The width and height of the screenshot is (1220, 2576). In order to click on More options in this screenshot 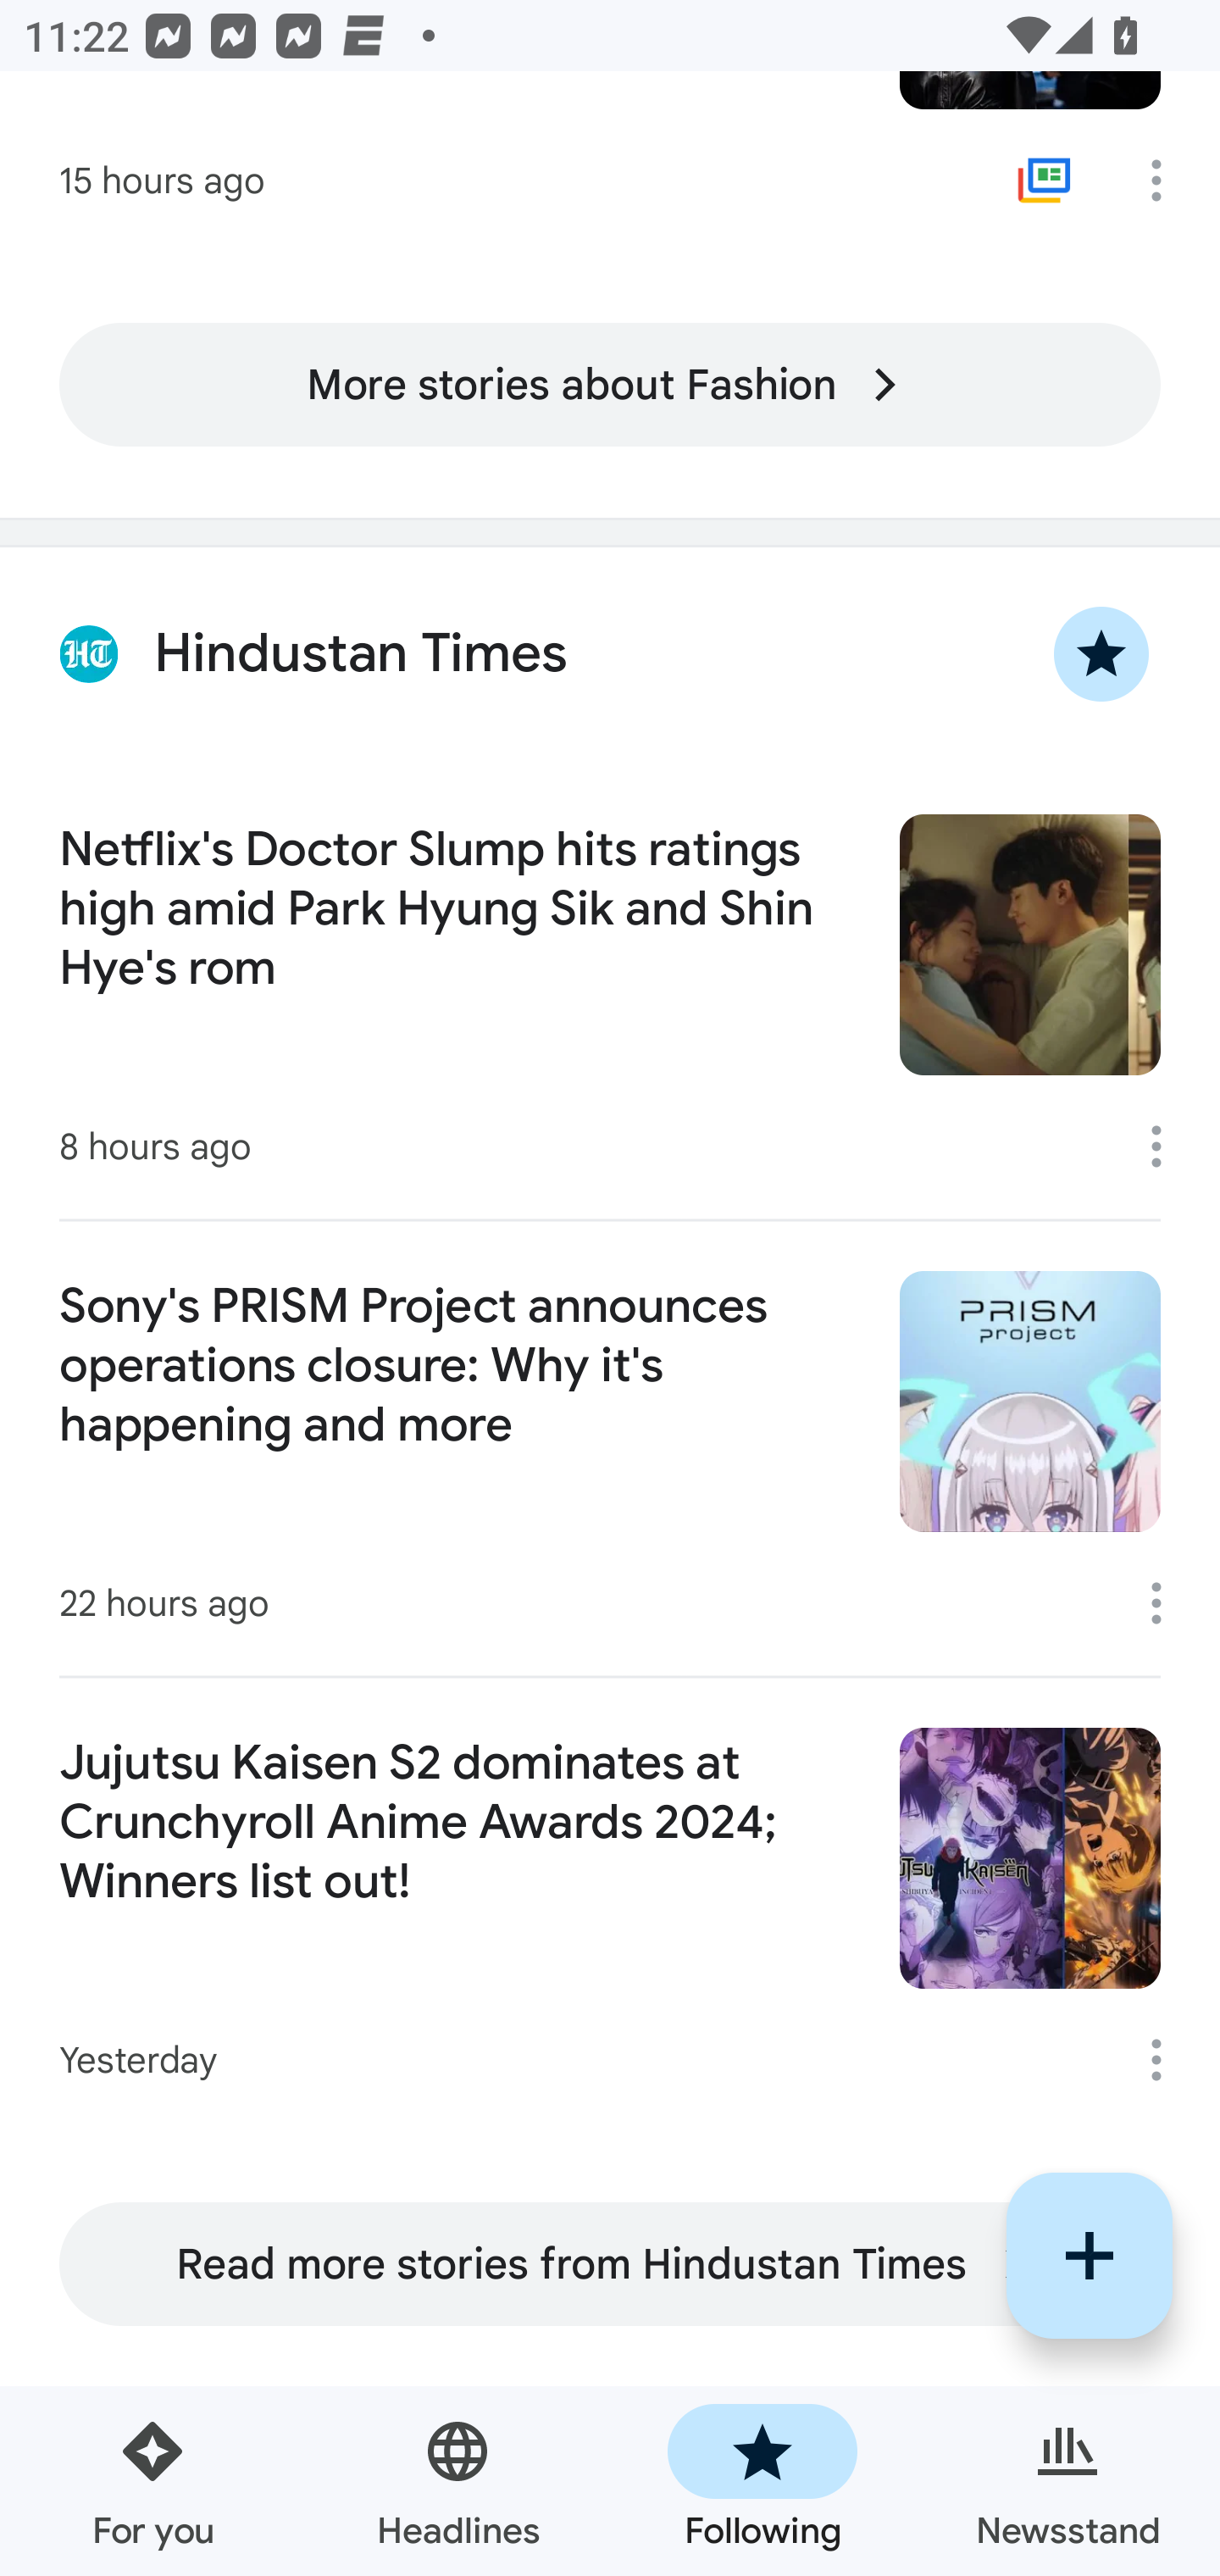, I will do `click(1167, 2059)`.